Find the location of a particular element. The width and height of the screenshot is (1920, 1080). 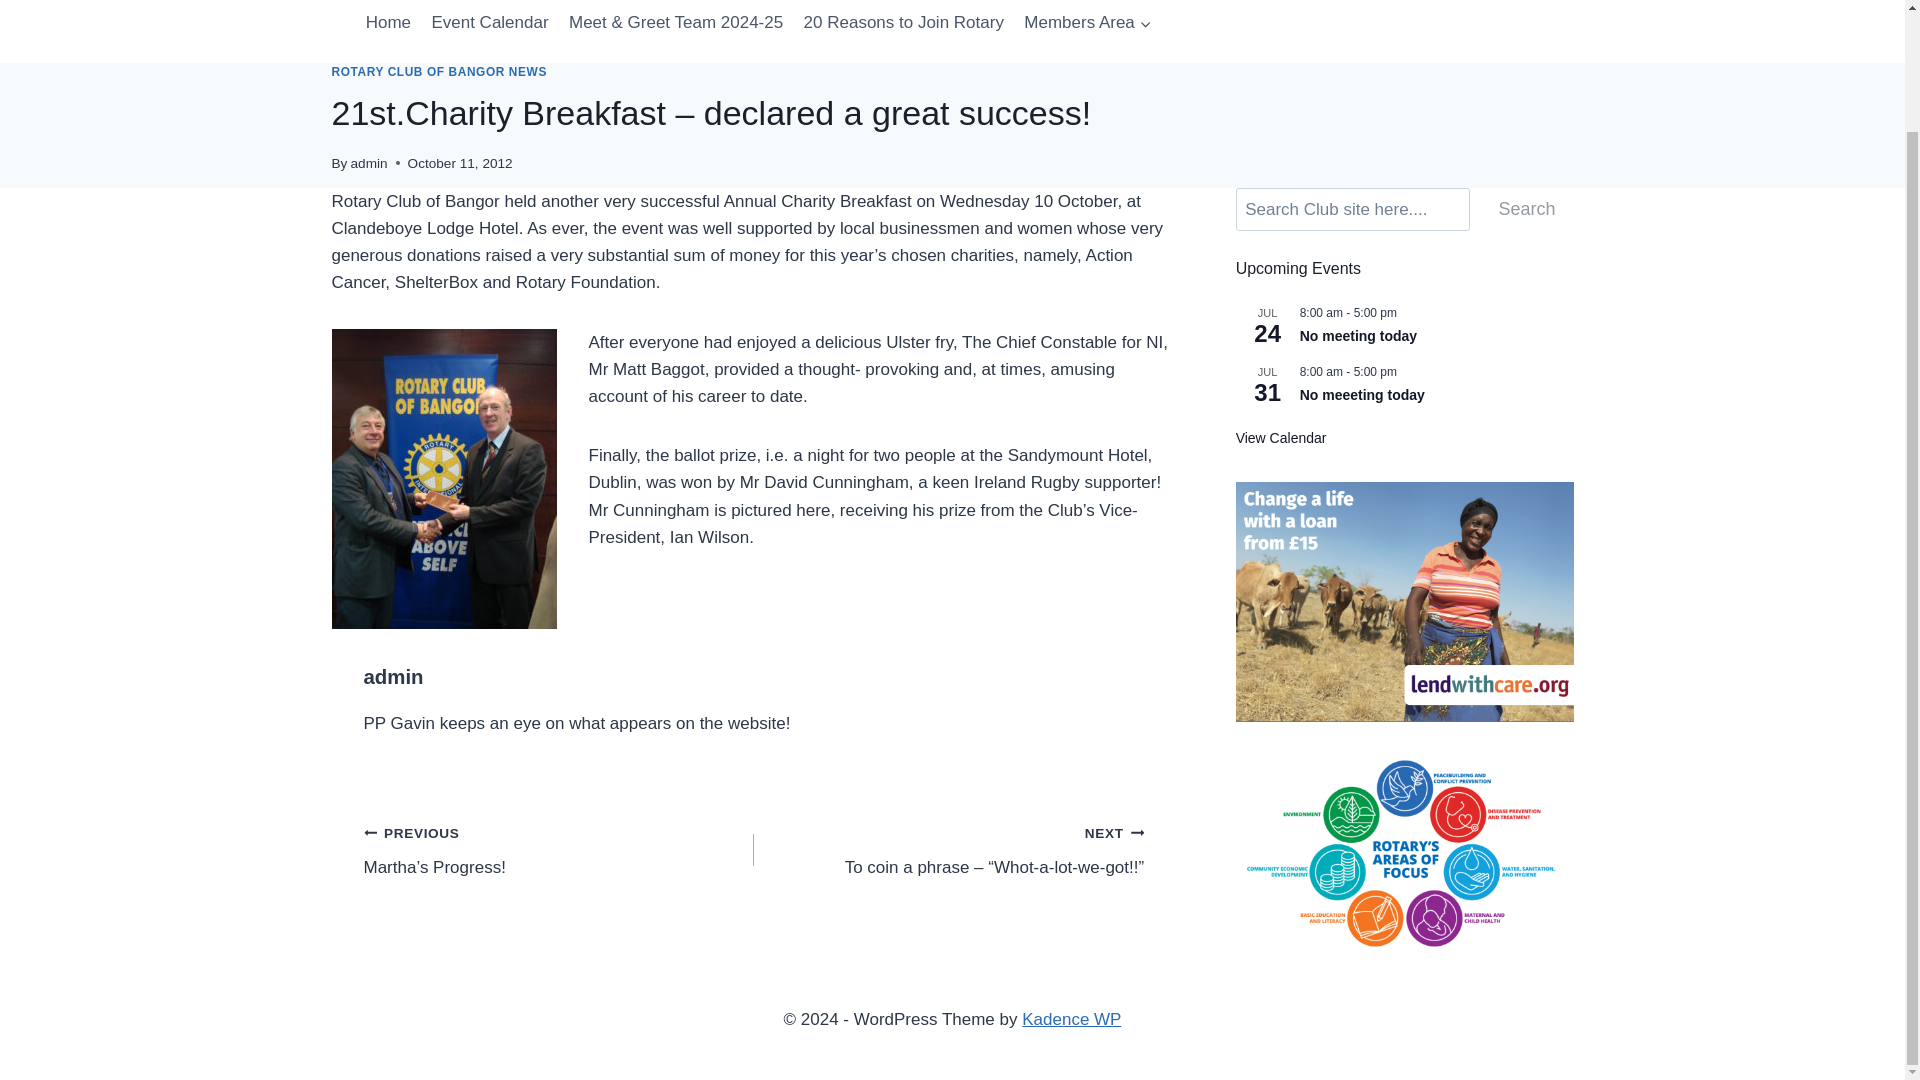

View more events. is located at coordinates (1281, 438).